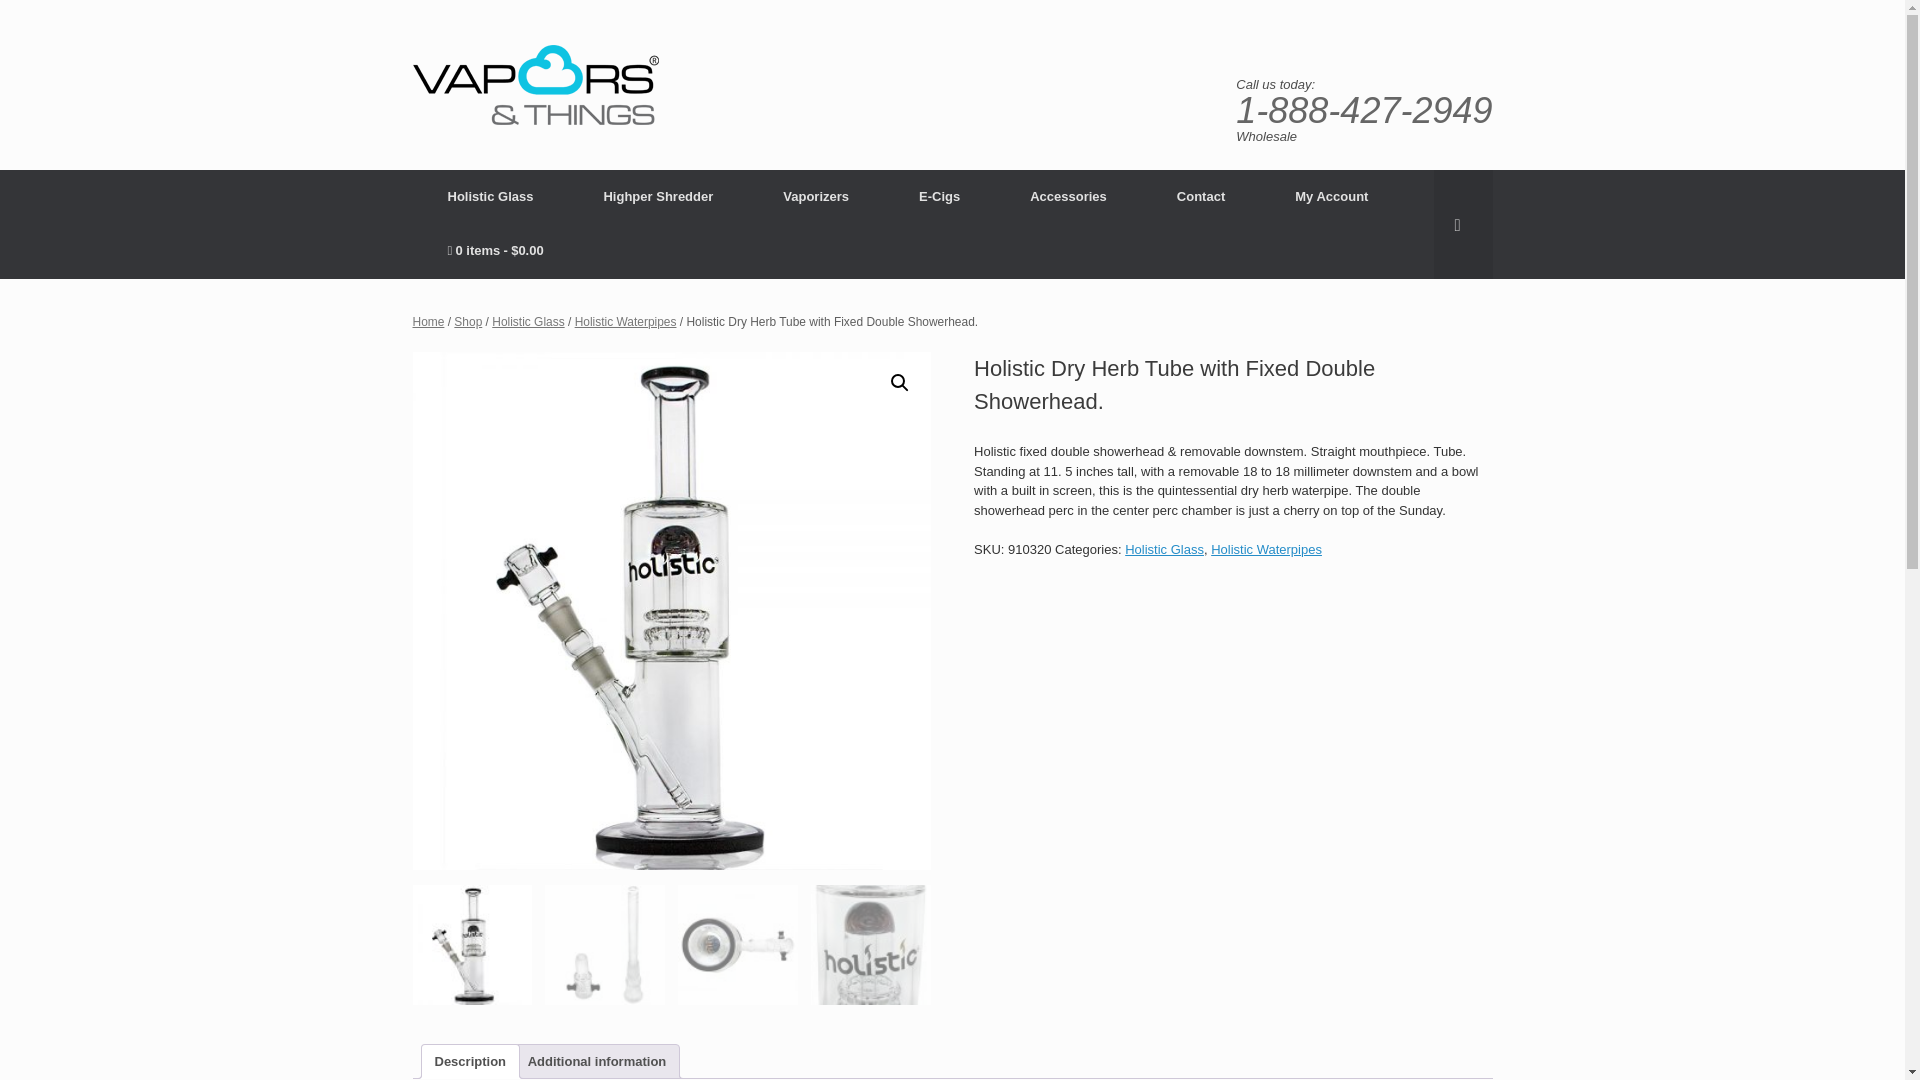 The image size is (1920, 1080). Describe the element at coordinates (1068, 196) in the screenshot. I see `Accessories` at that location.